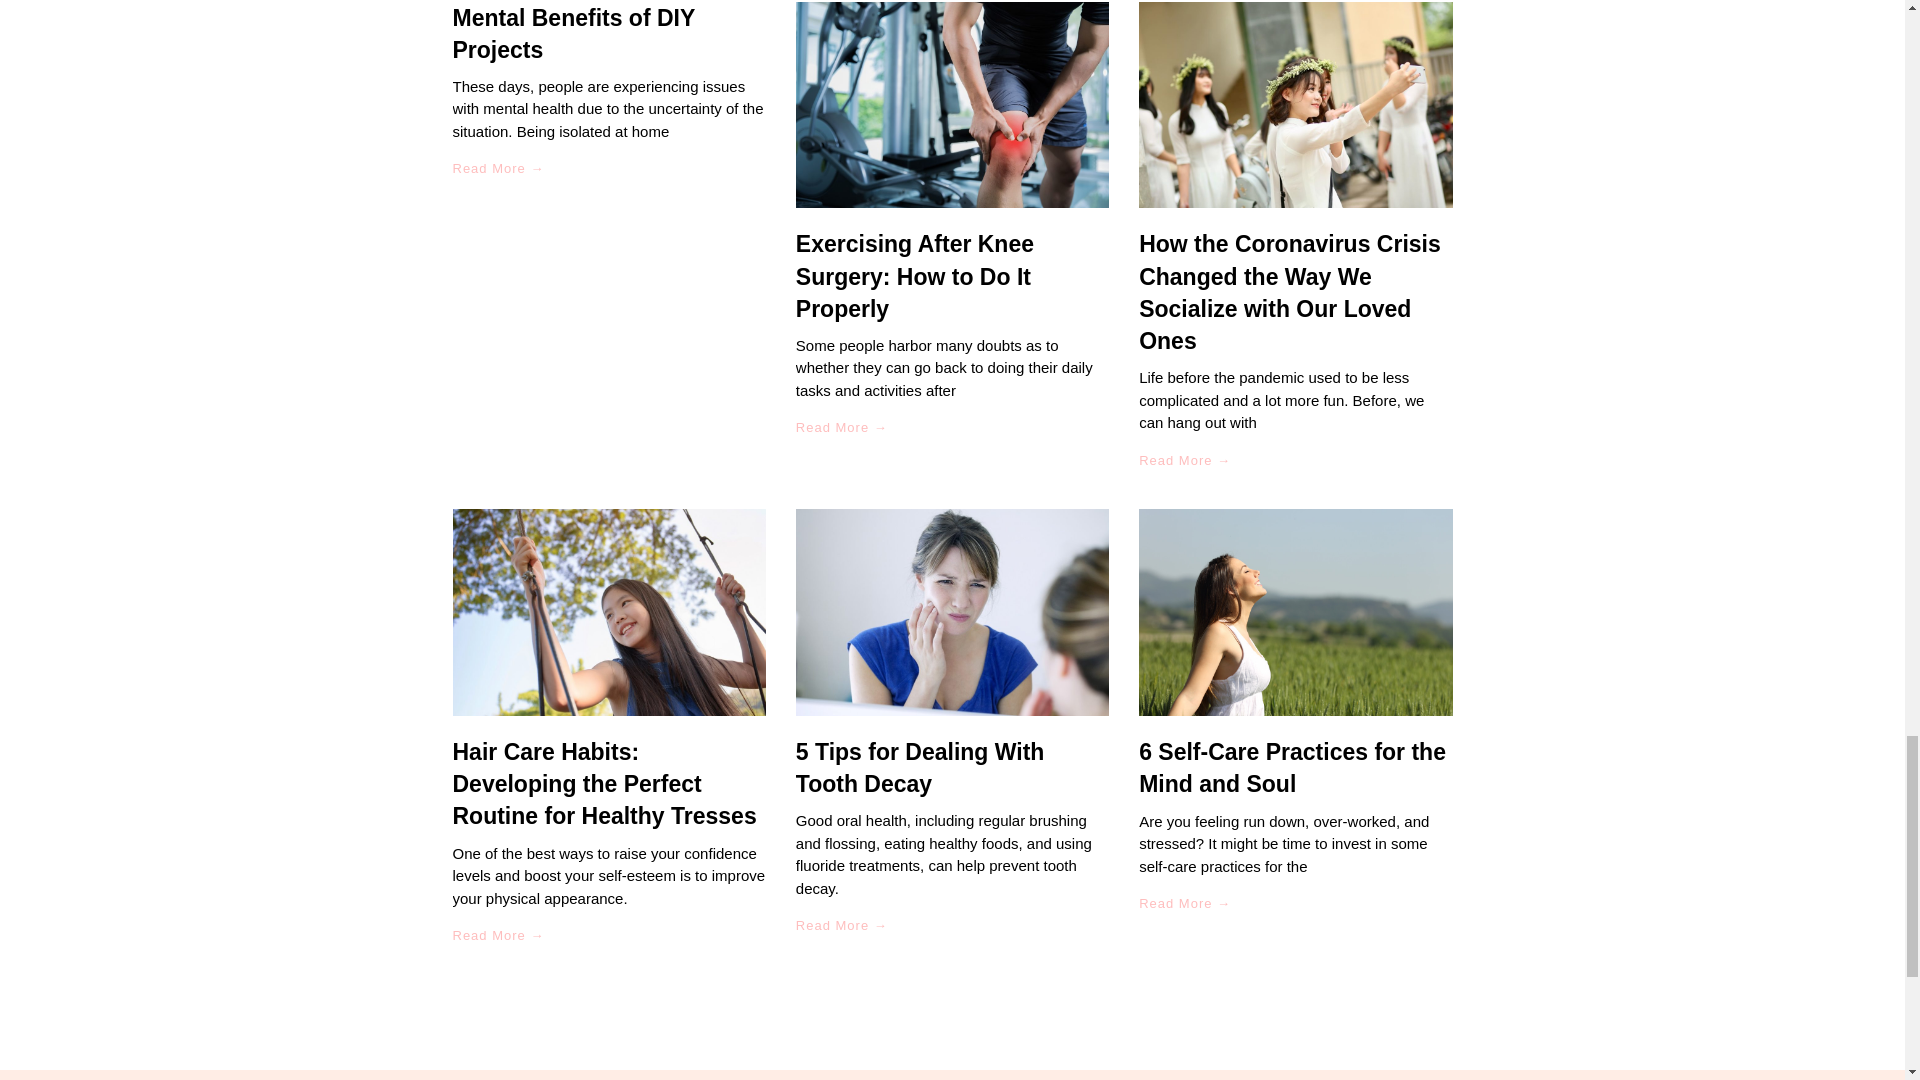 The height and width of the screenshot is (1080, 1920). Describe the element at coordinates (920, 768) in the screenshot. I see `5 Tips for Dealing With Tooth Decay` at that location.